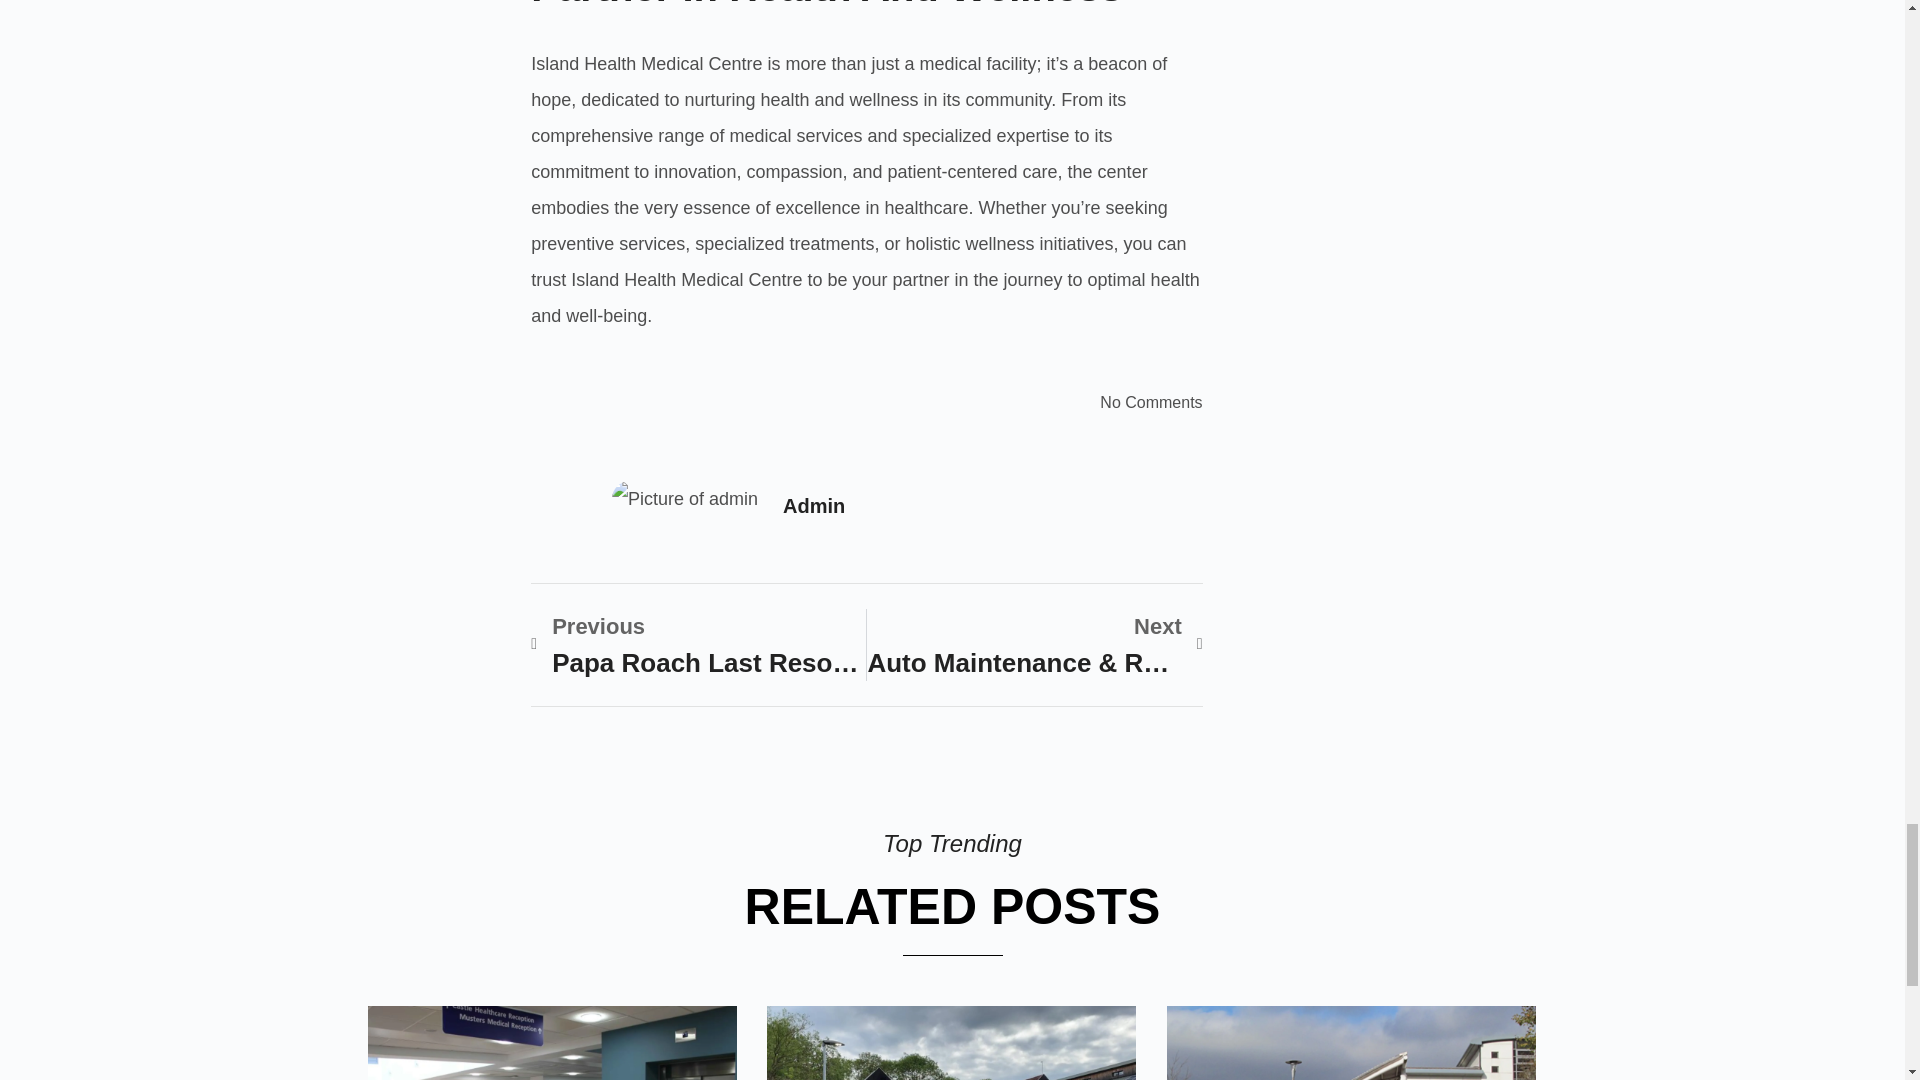  I want to click on homerton university hospital, so click(1350, 1042).